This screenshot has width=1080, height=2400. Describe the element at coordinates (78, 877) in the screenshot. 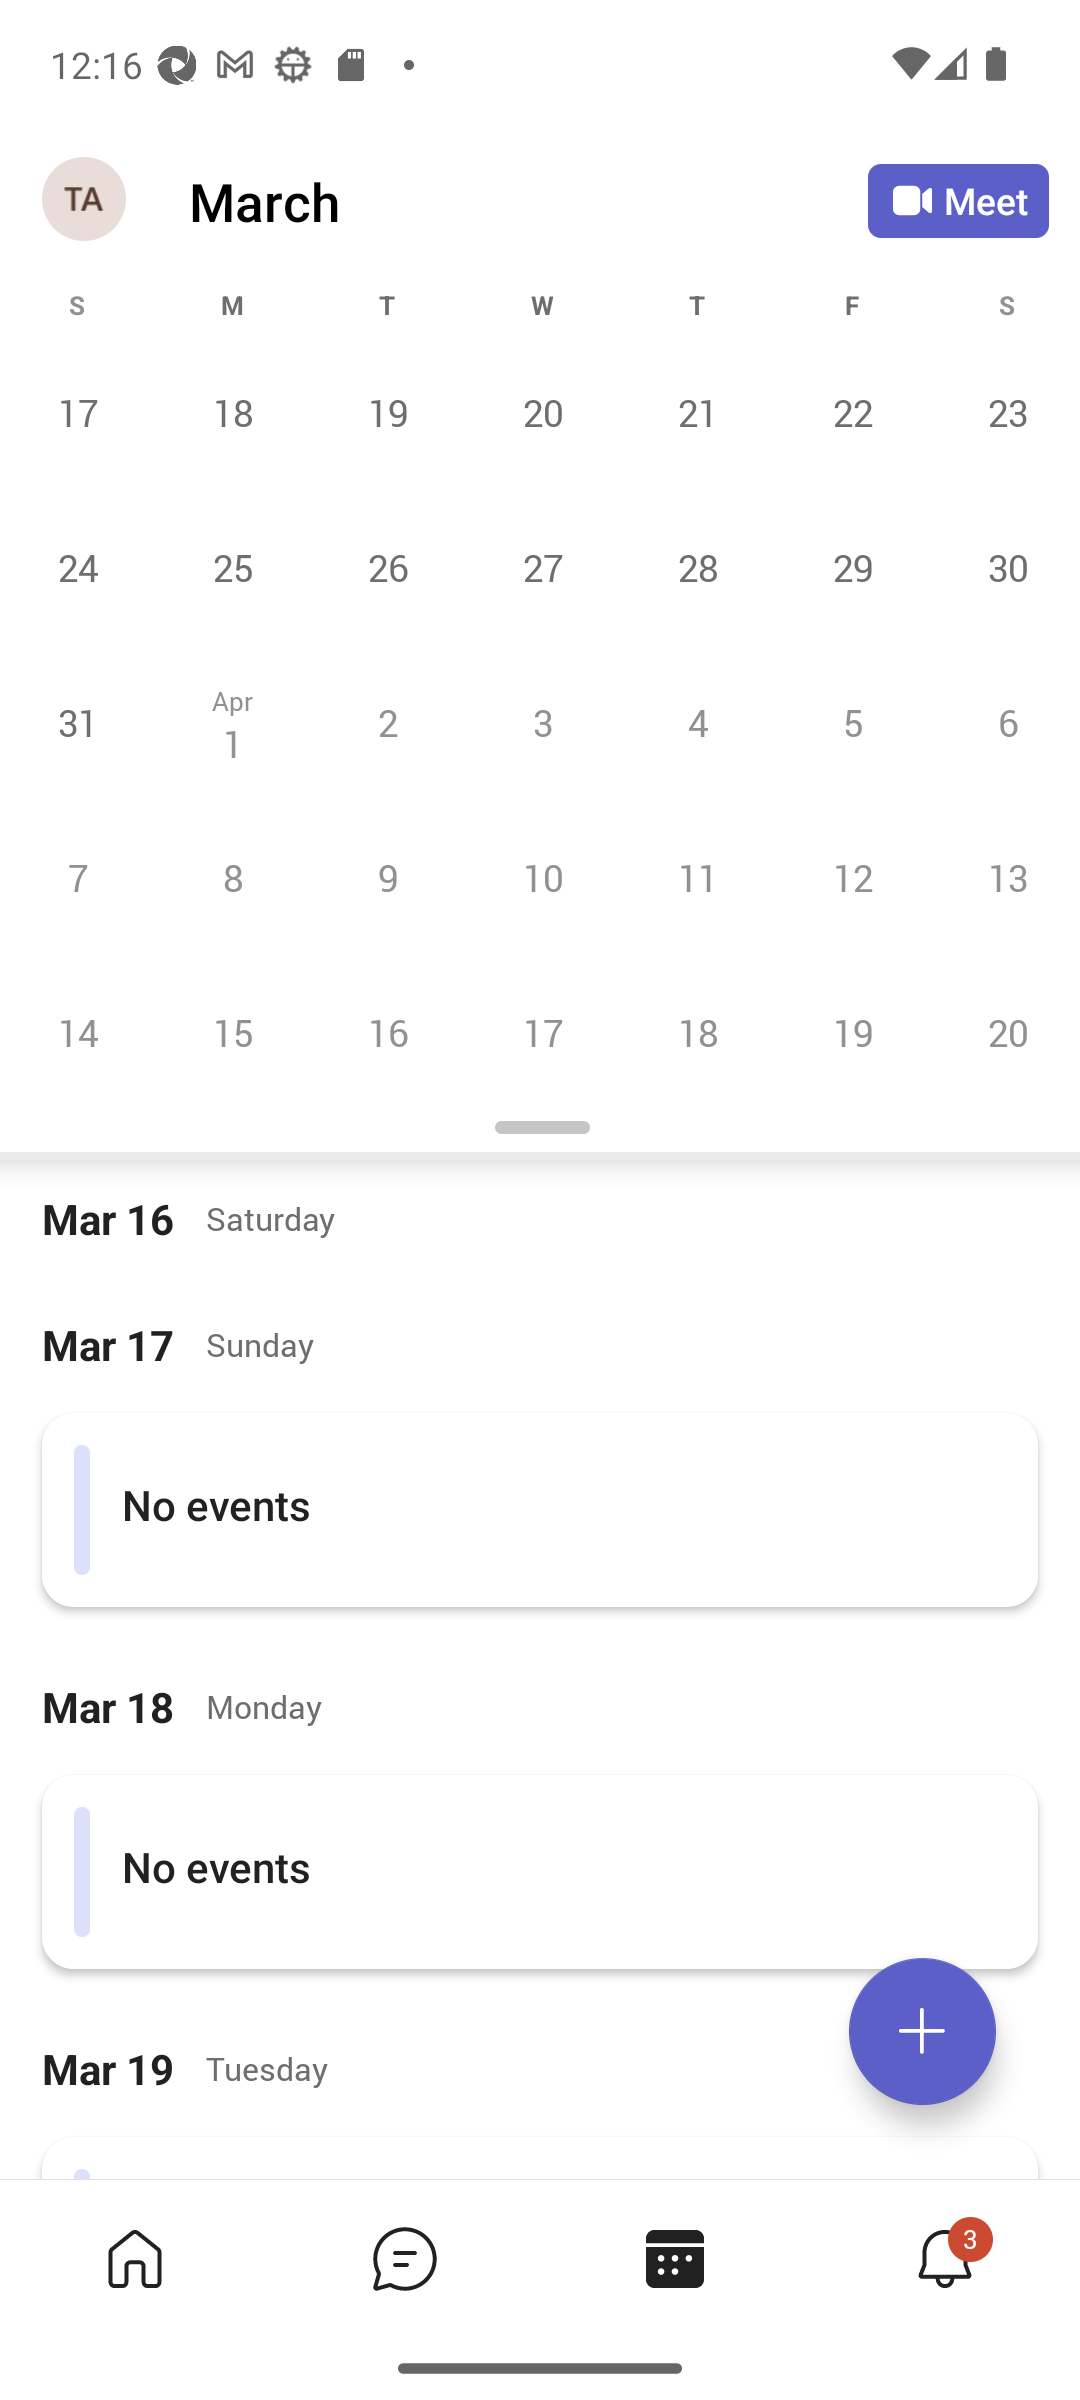

I see `Sunday, April 7 7` at that location.